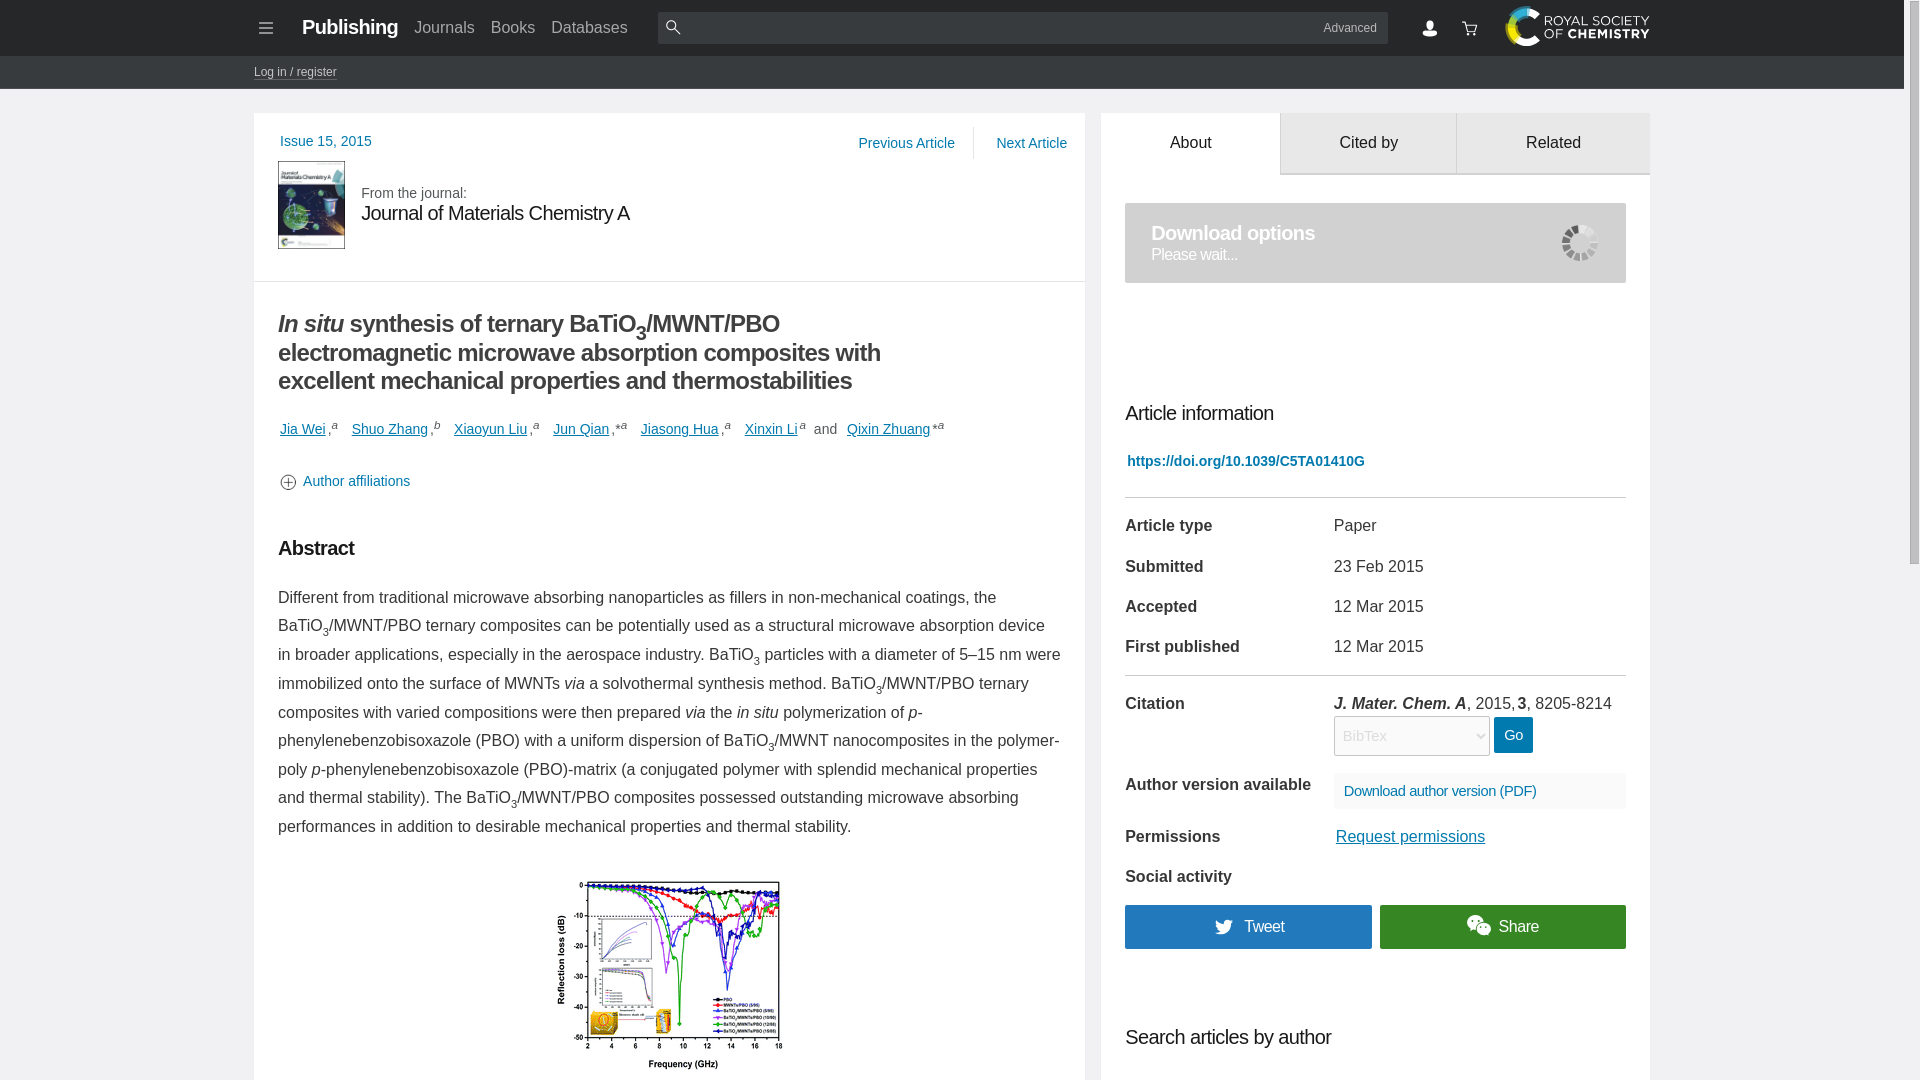  What do you see at coordinates (303, 428) in the screenshot?
I see `Jia Wei` at bounding box center [303, 428].